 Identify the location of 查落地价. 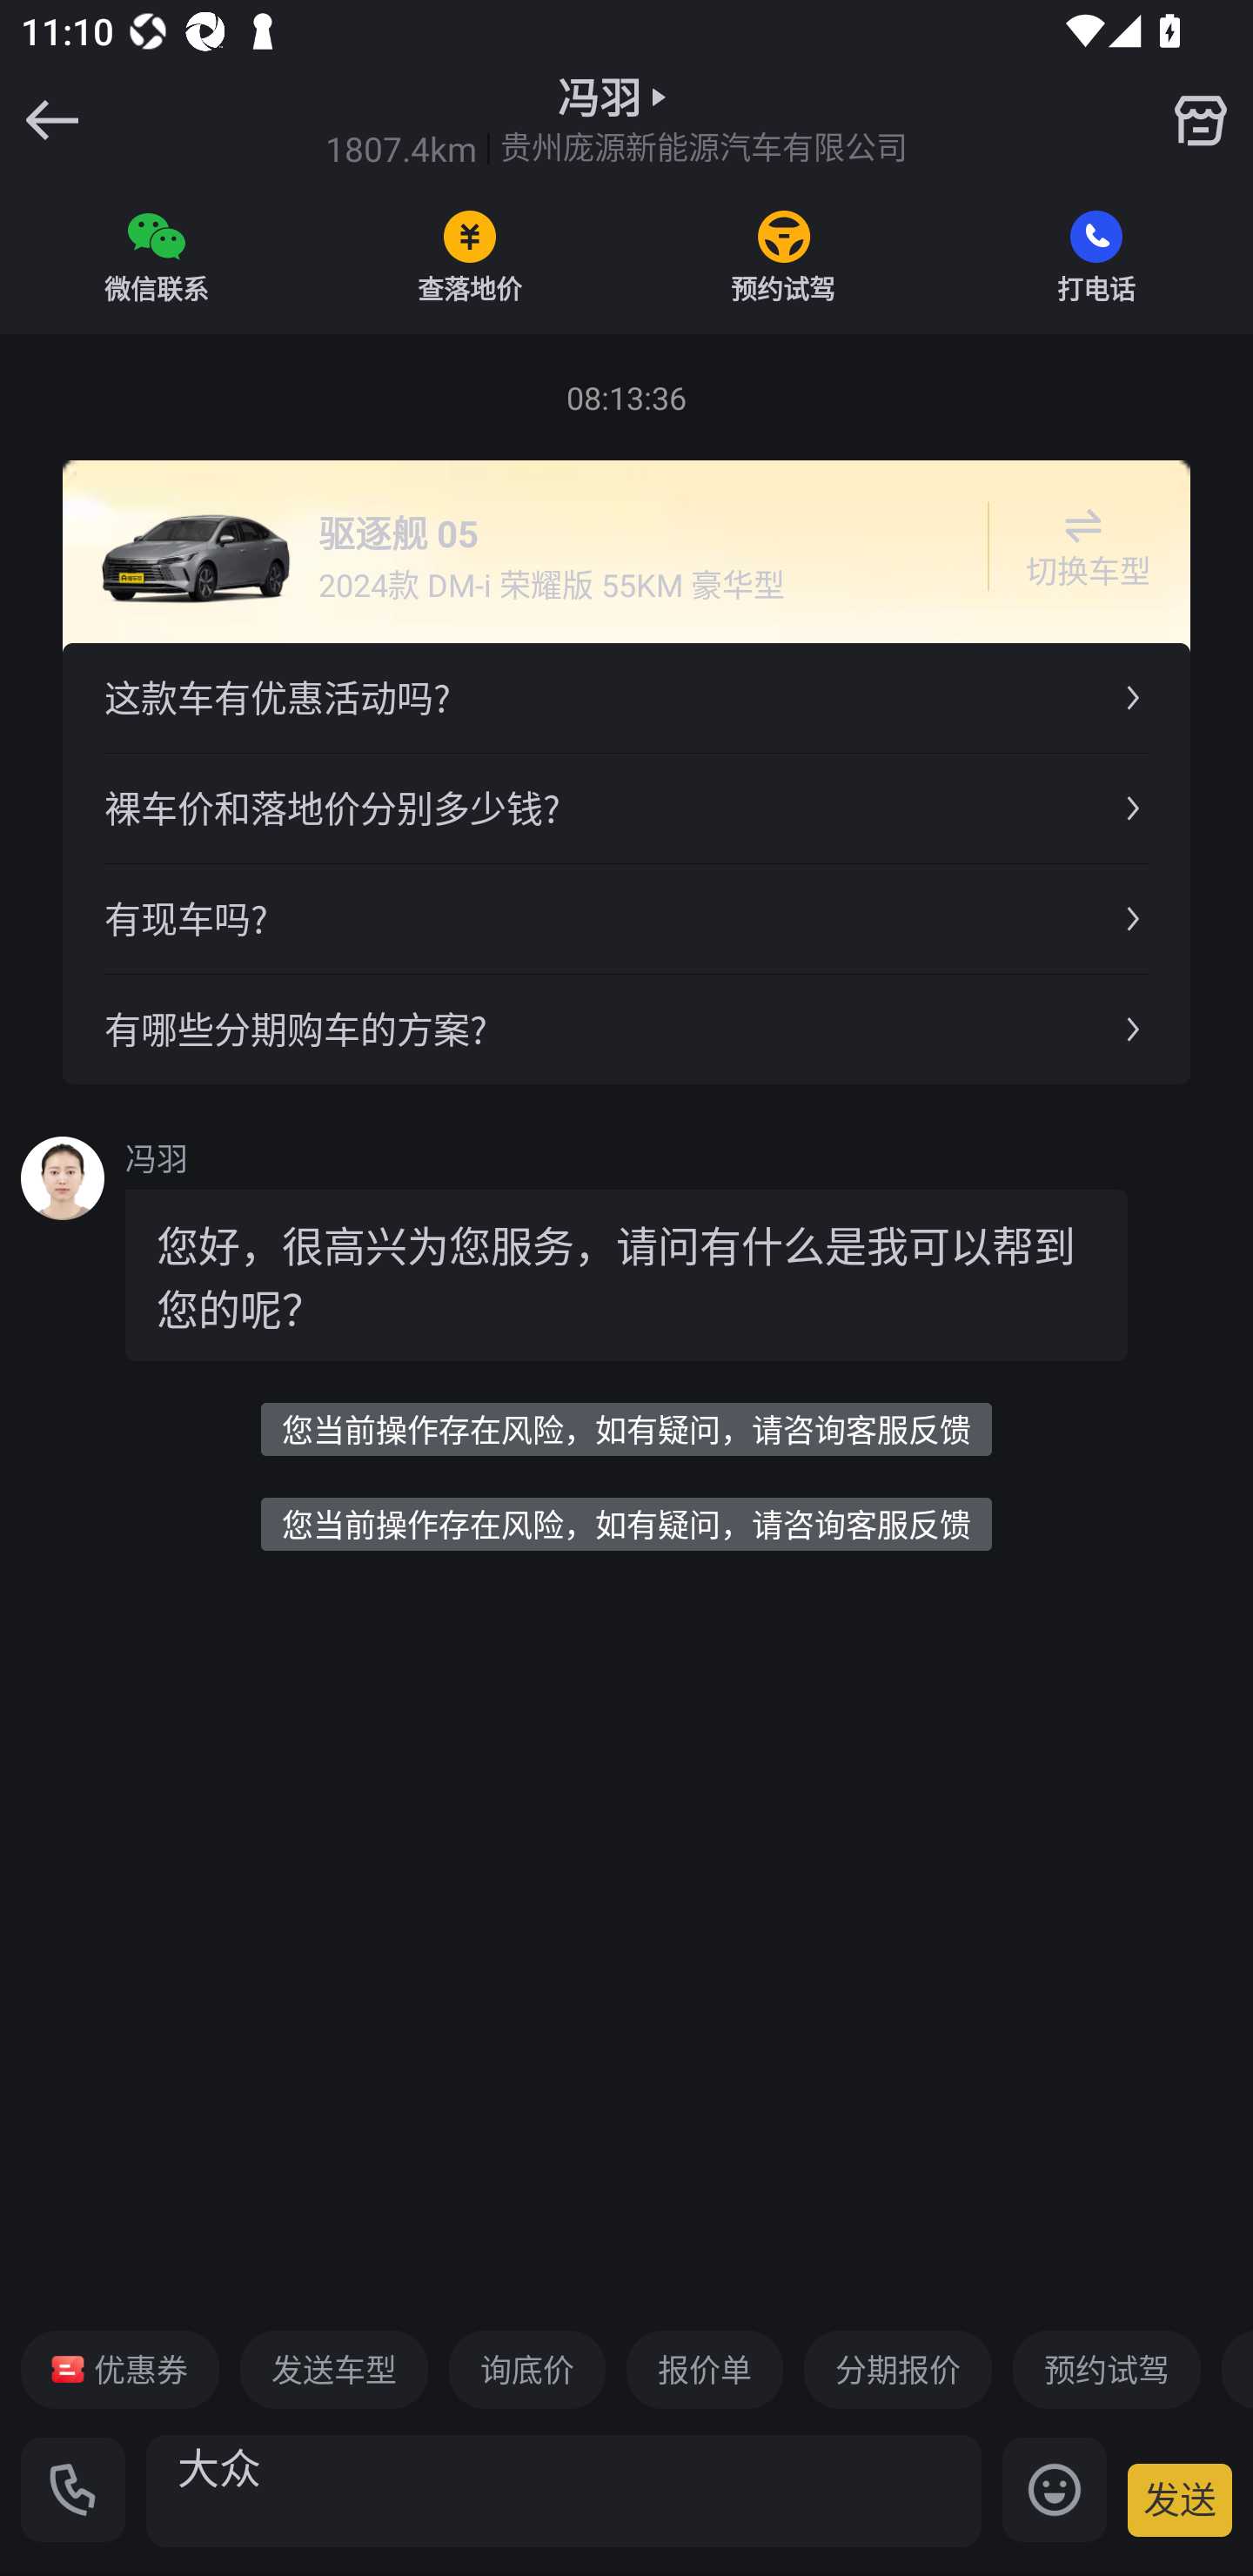
(470, 256).